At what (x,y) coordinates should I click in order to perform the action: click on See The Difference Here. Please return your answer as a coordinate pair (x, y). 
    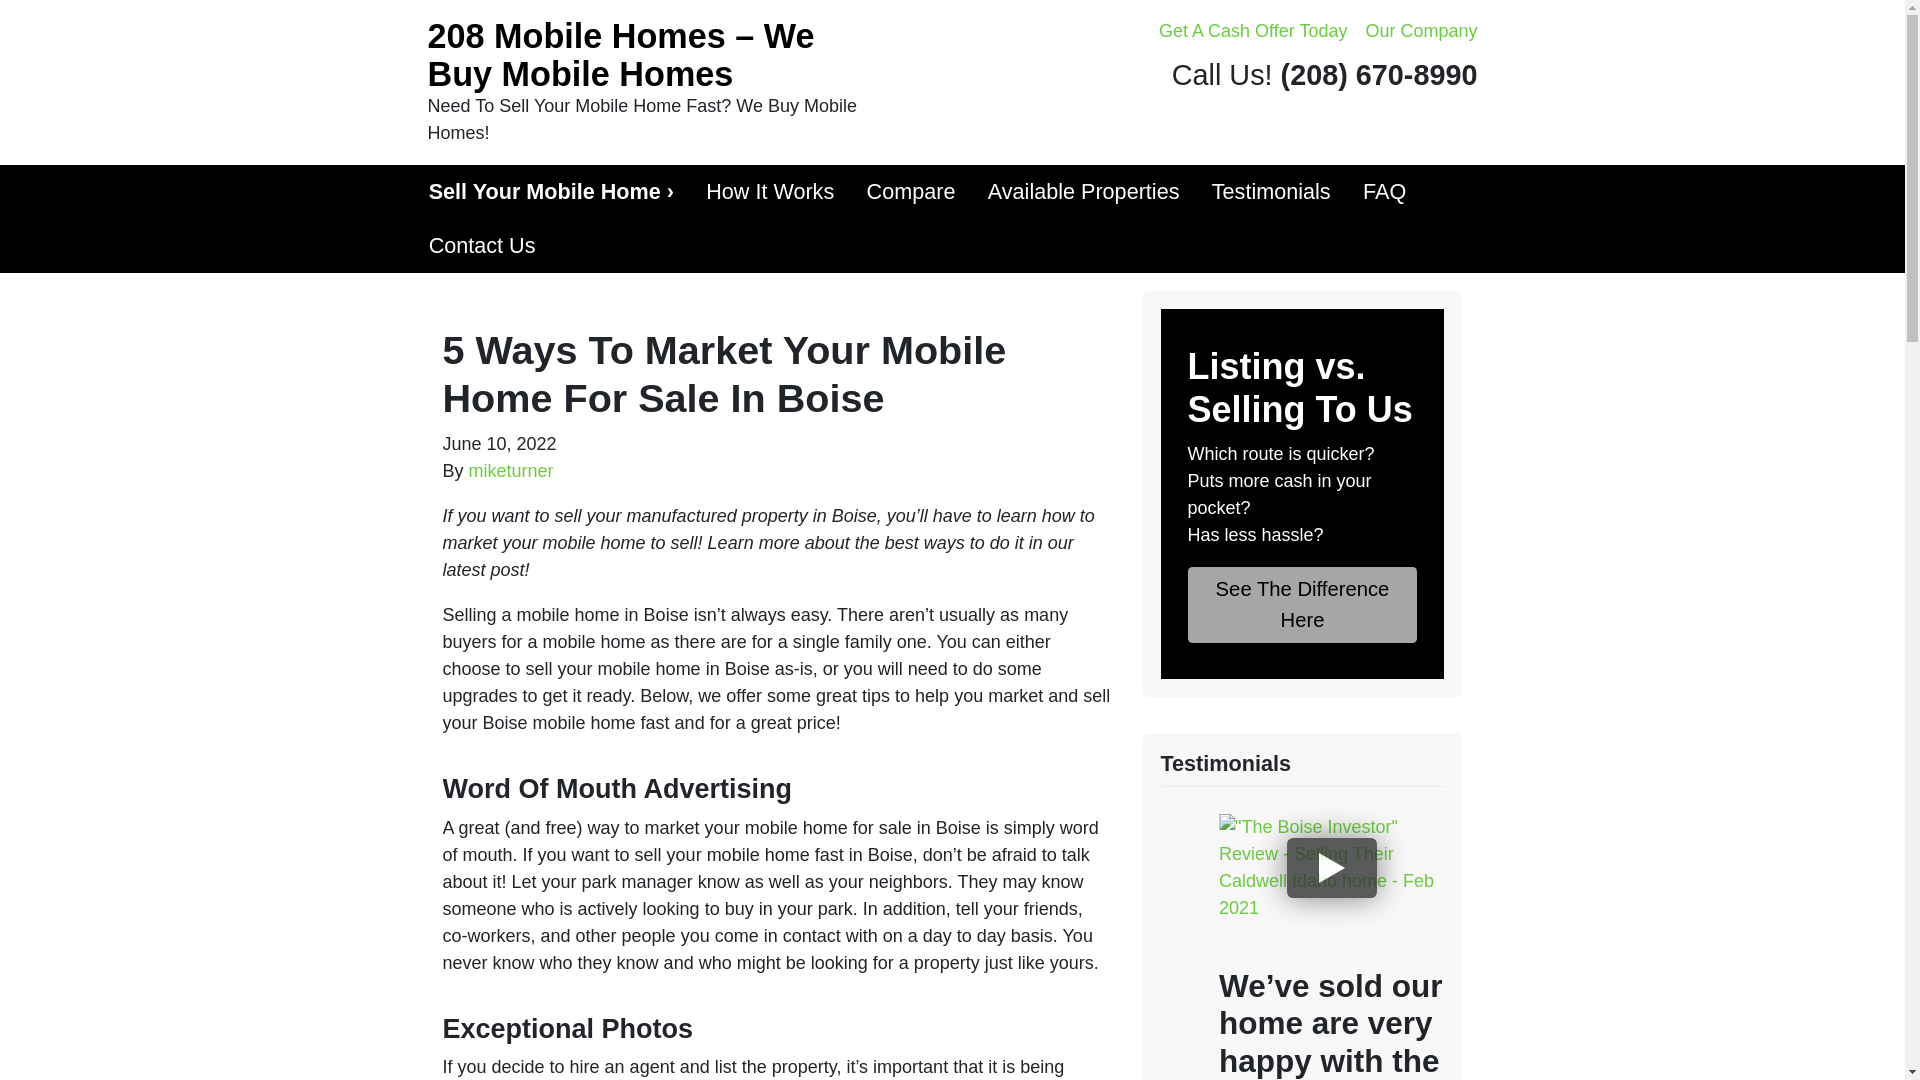
    Looking at the image, I should click on (1303, 604).